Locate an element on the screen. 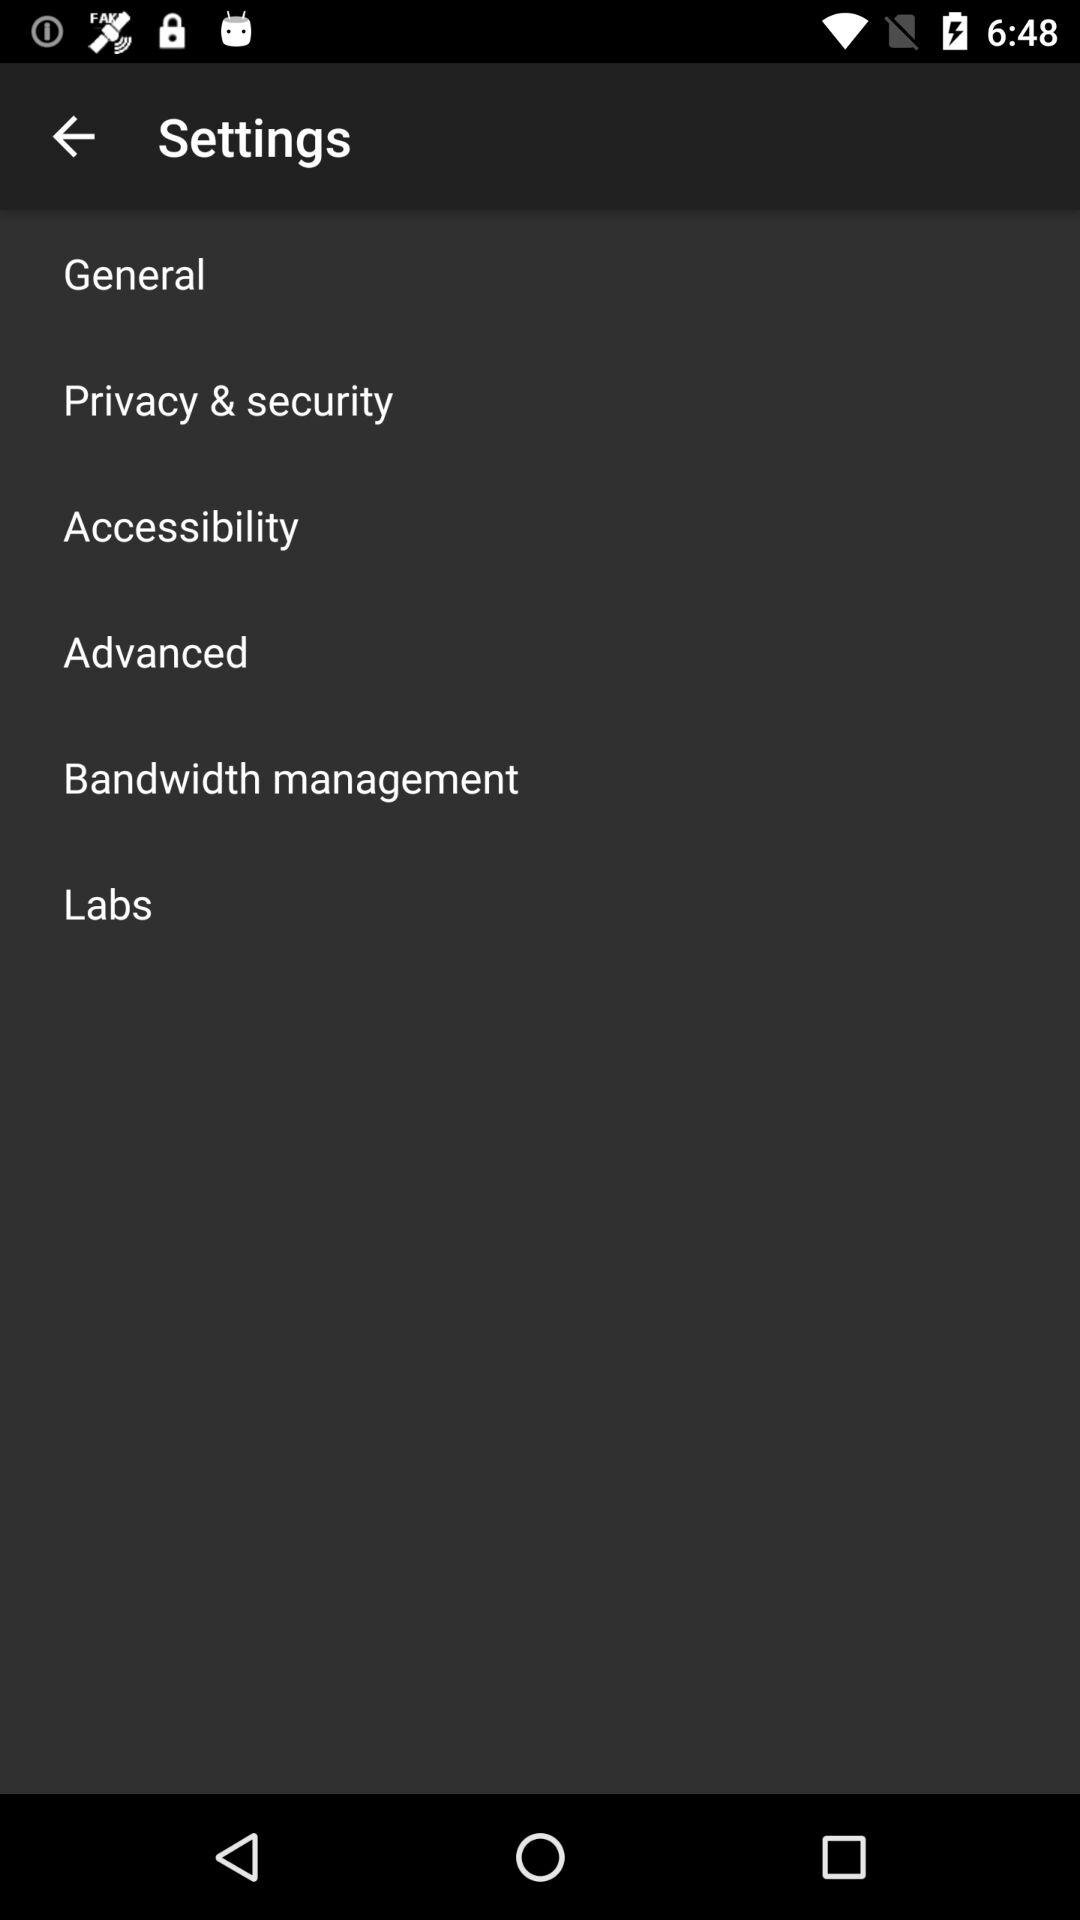  flip until general app is located at coordinates (134, 272).